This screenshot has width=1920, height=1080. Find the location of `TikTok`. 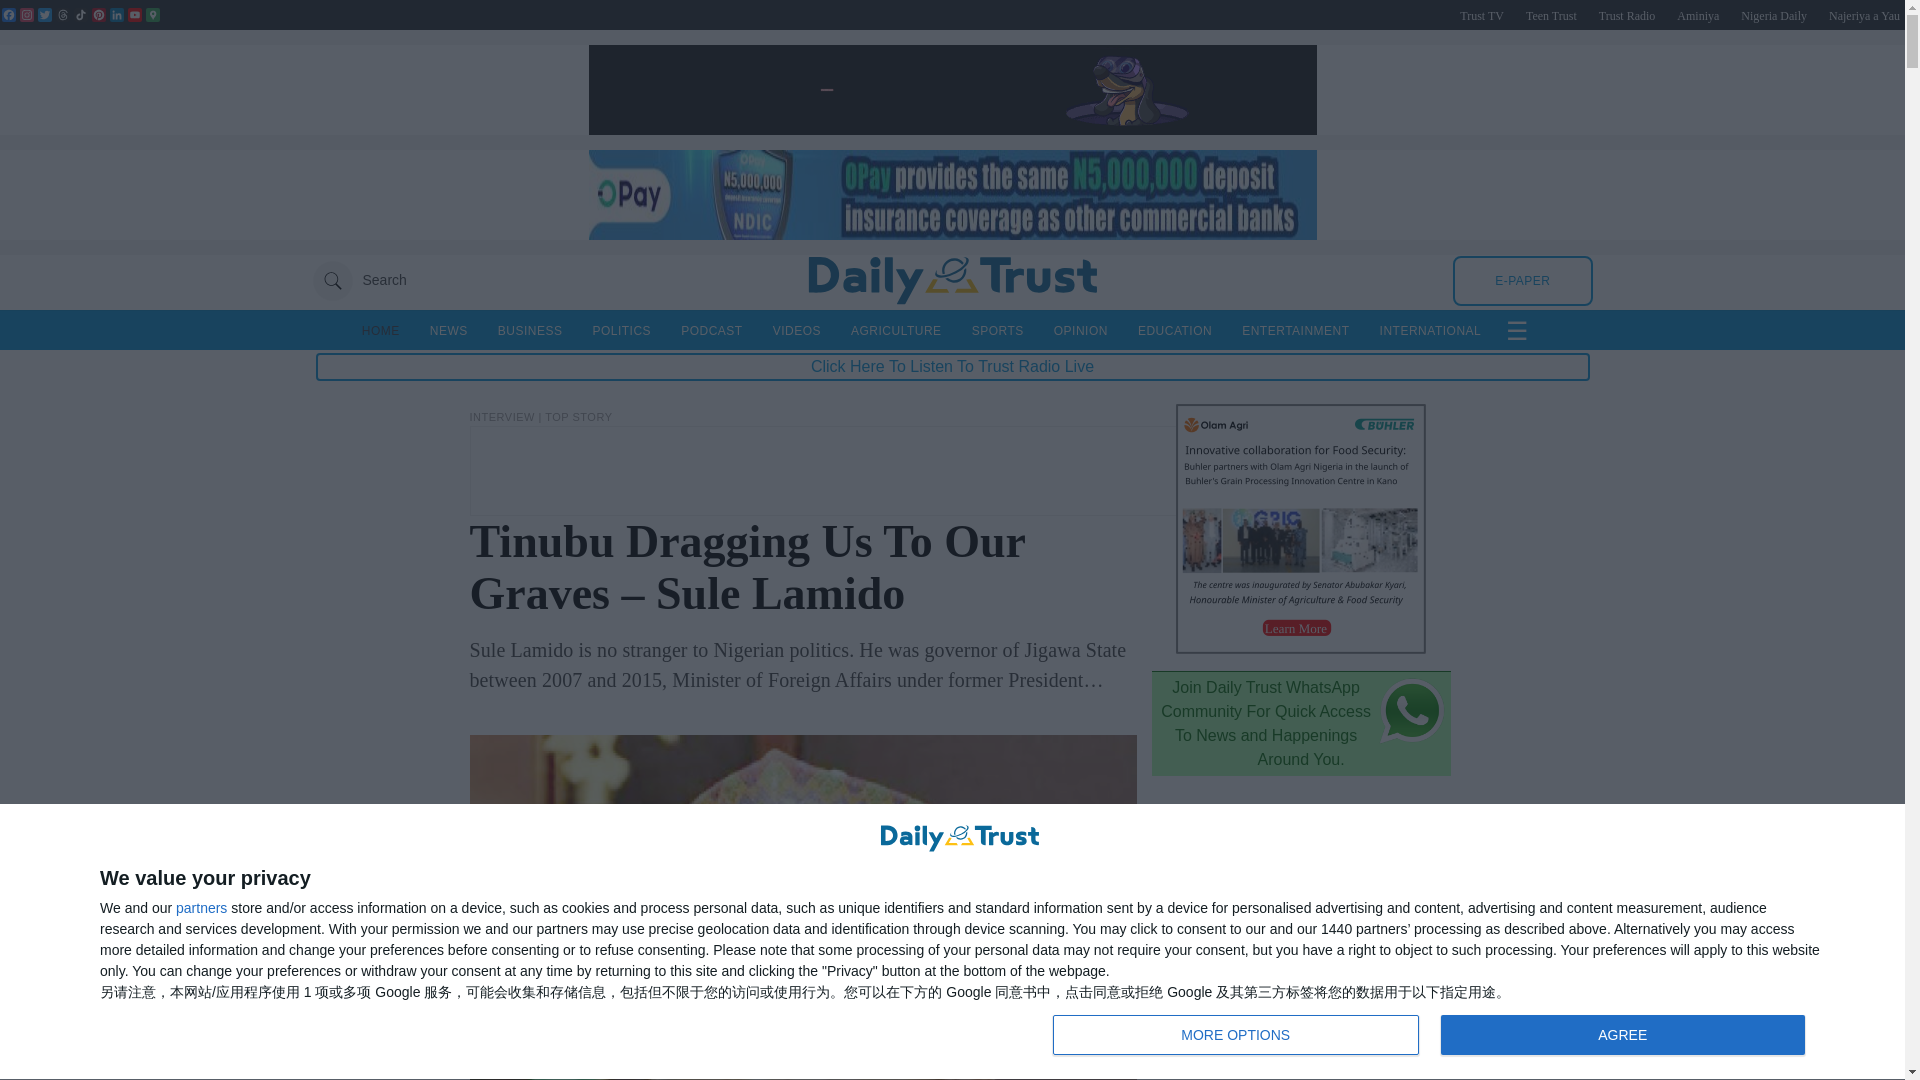

TikTok is located at coordinates (1697, 15).